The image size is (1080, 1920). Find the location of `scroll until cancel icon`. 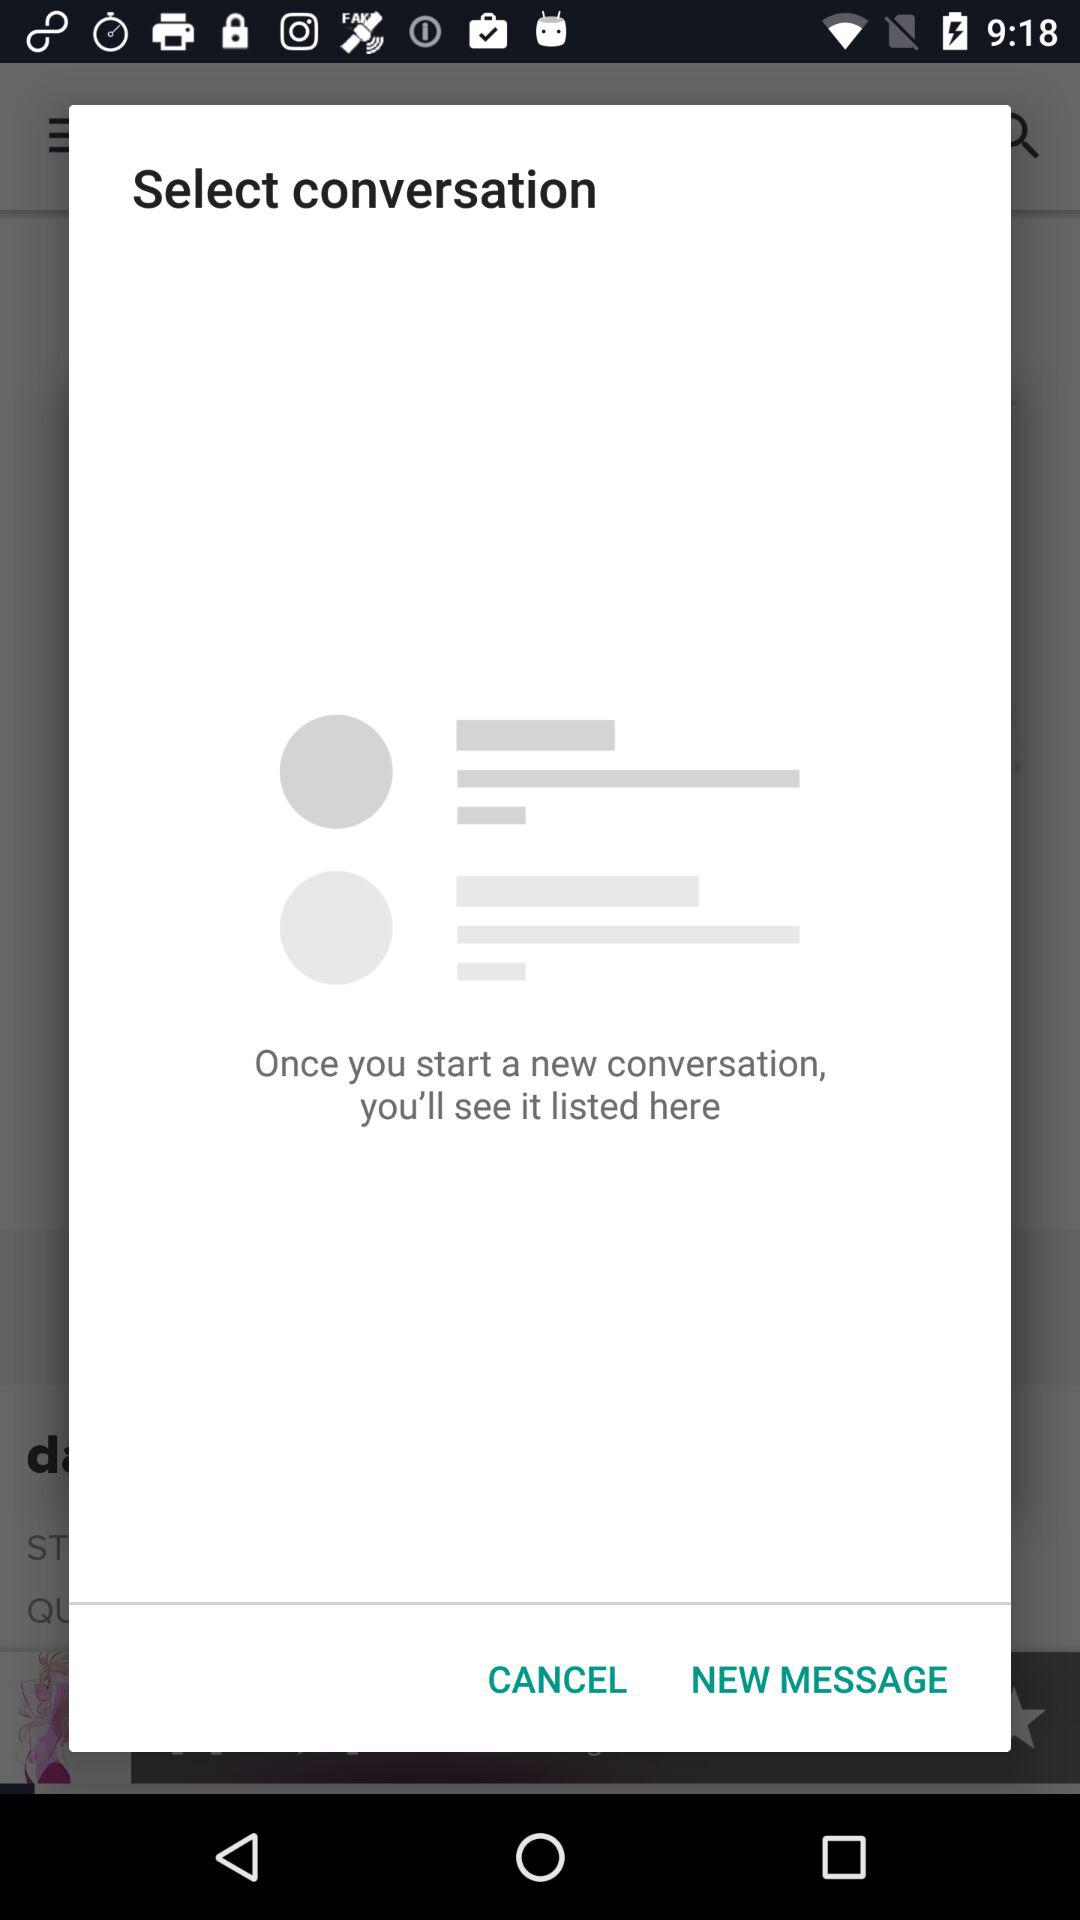

scroll until cancel icon is located at coordinates (558, 1678).